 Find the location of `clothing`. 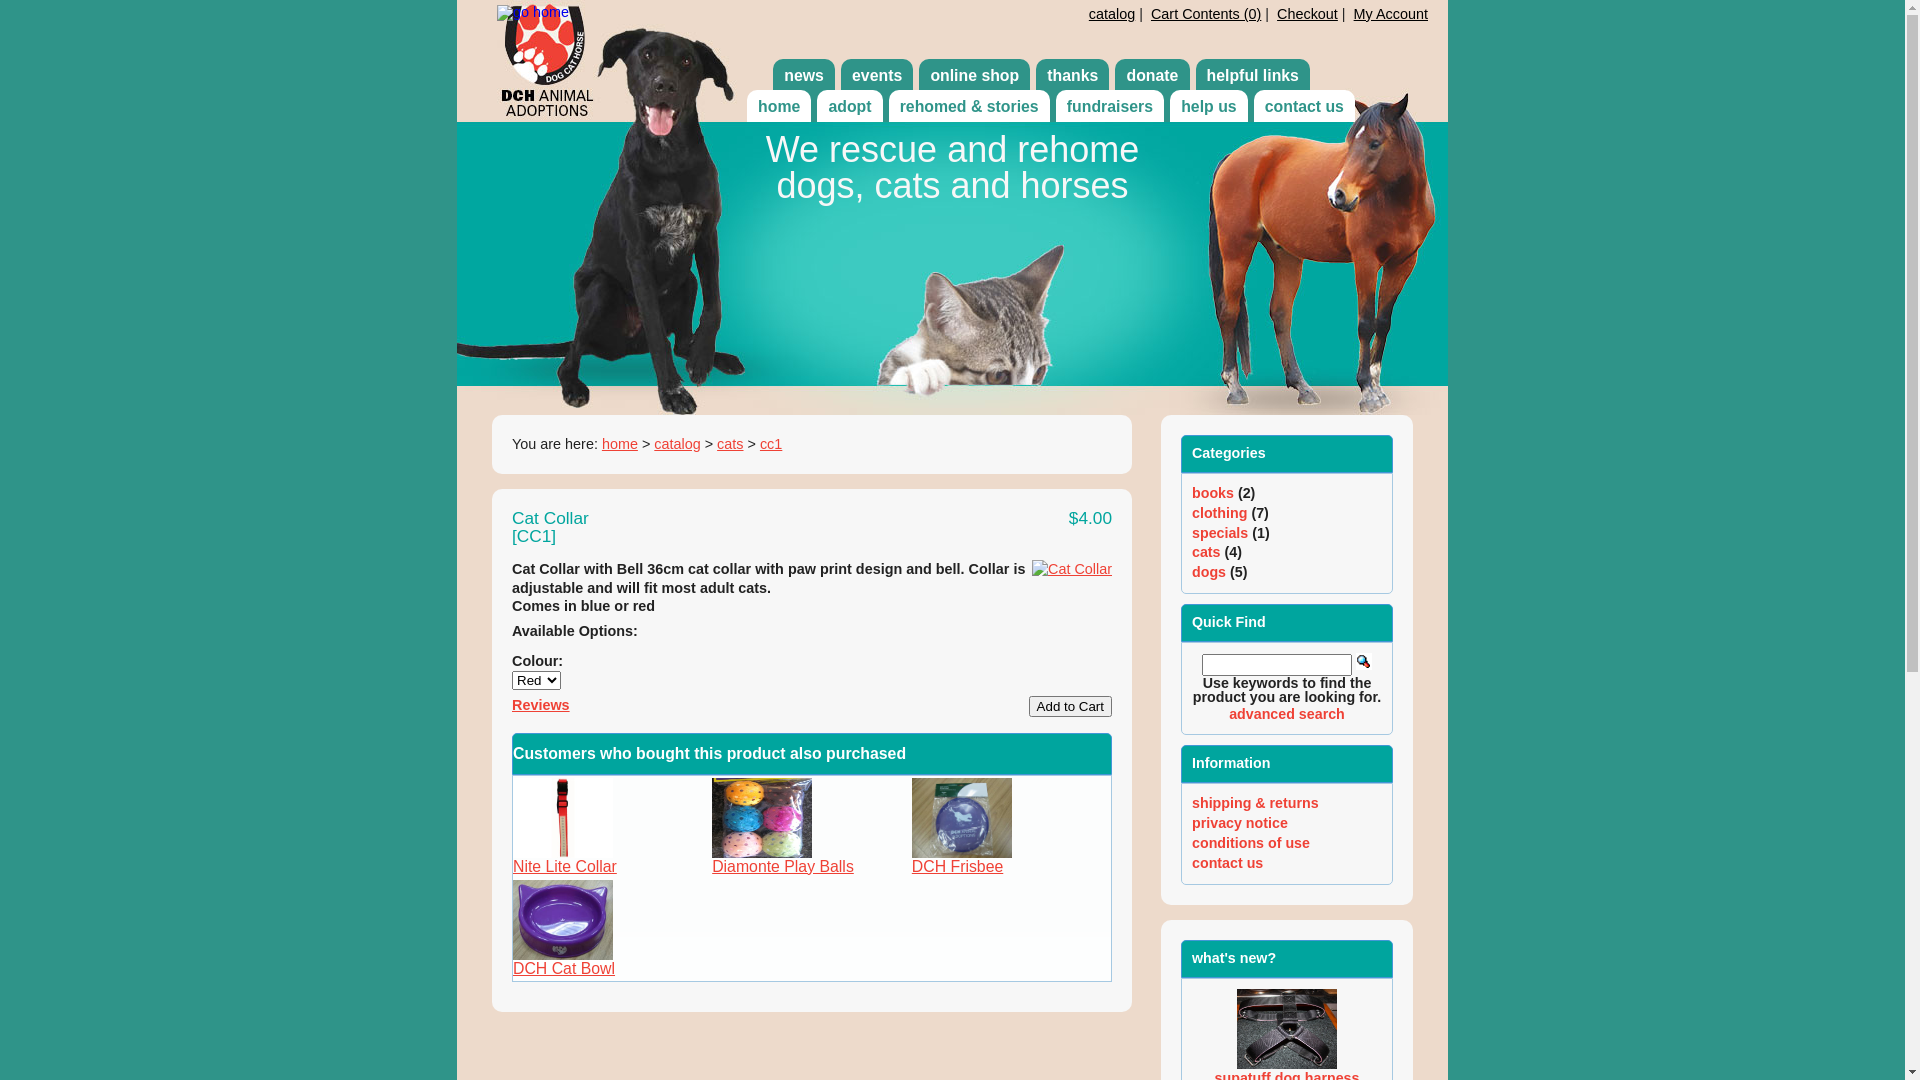

clothing is located at coordinates (1220, 513).